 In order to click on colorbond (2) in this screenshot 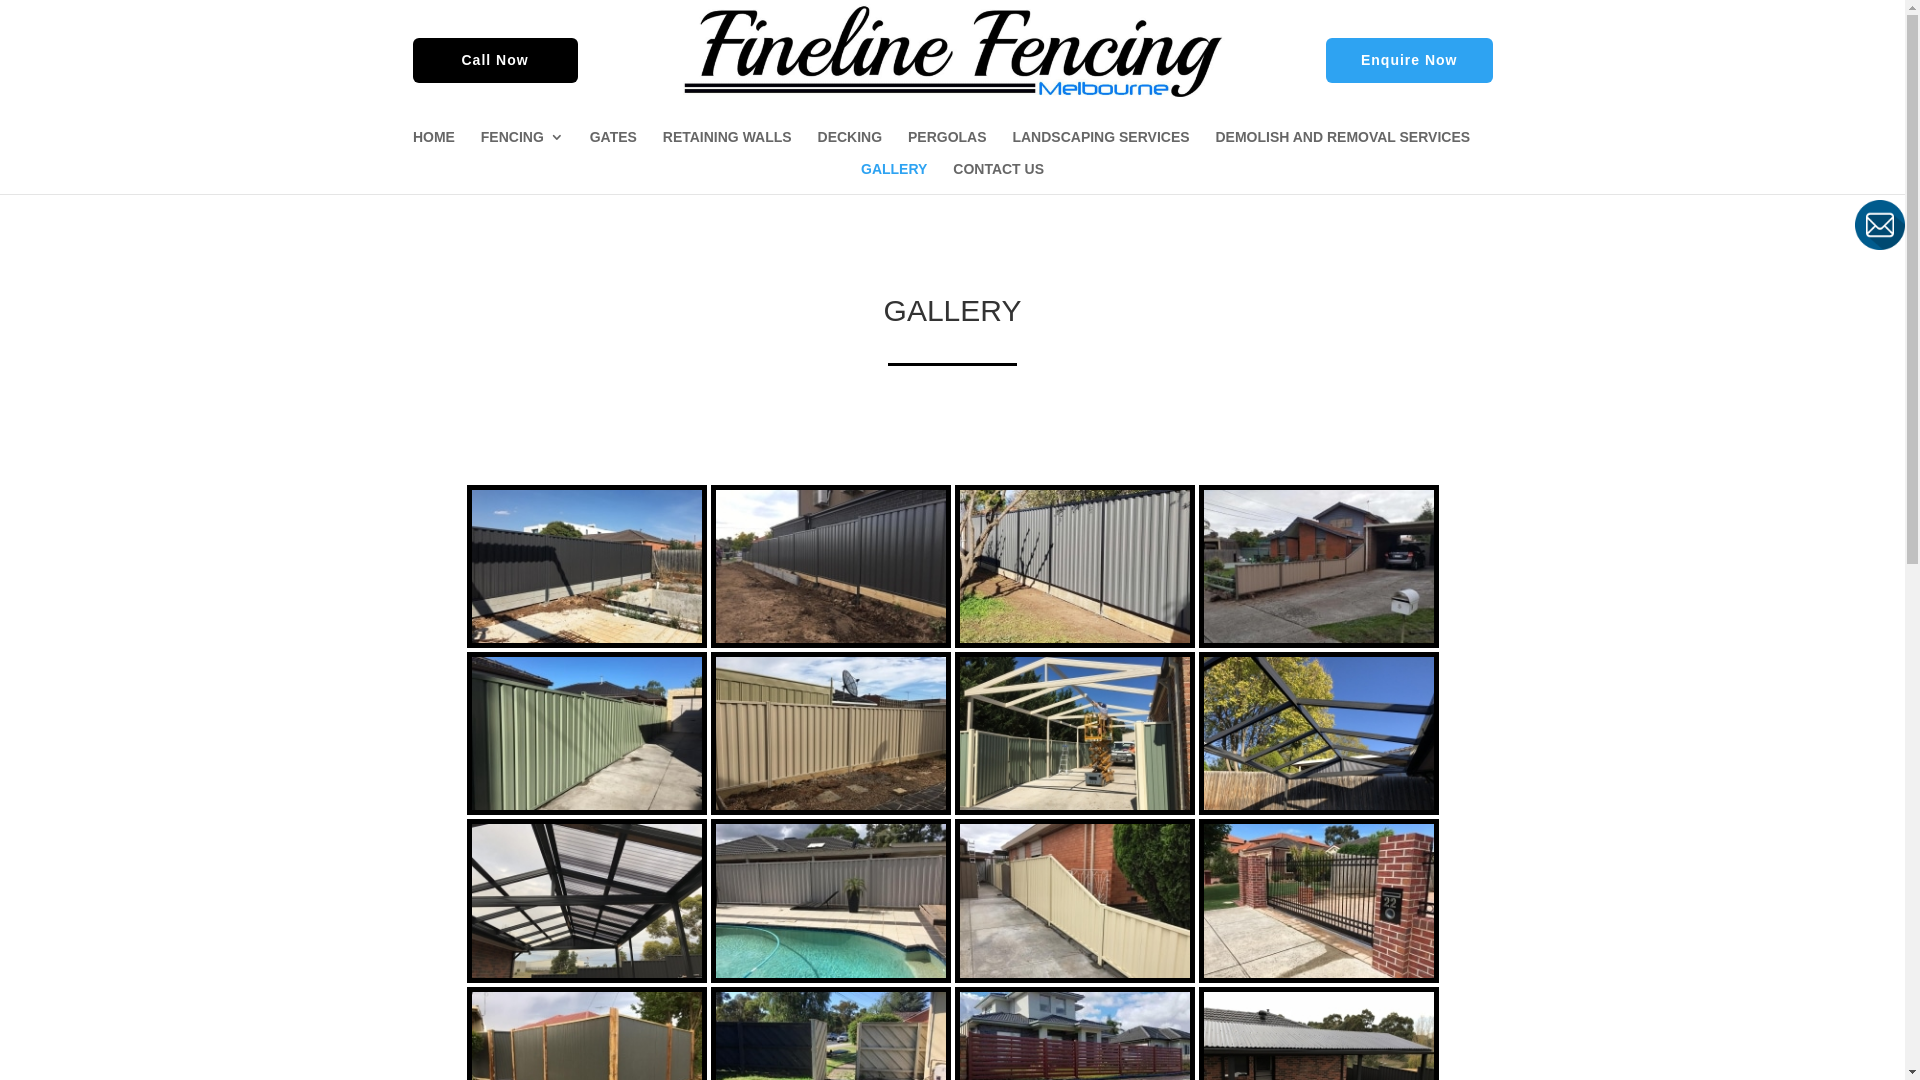, I will do `click(830, 566)`.